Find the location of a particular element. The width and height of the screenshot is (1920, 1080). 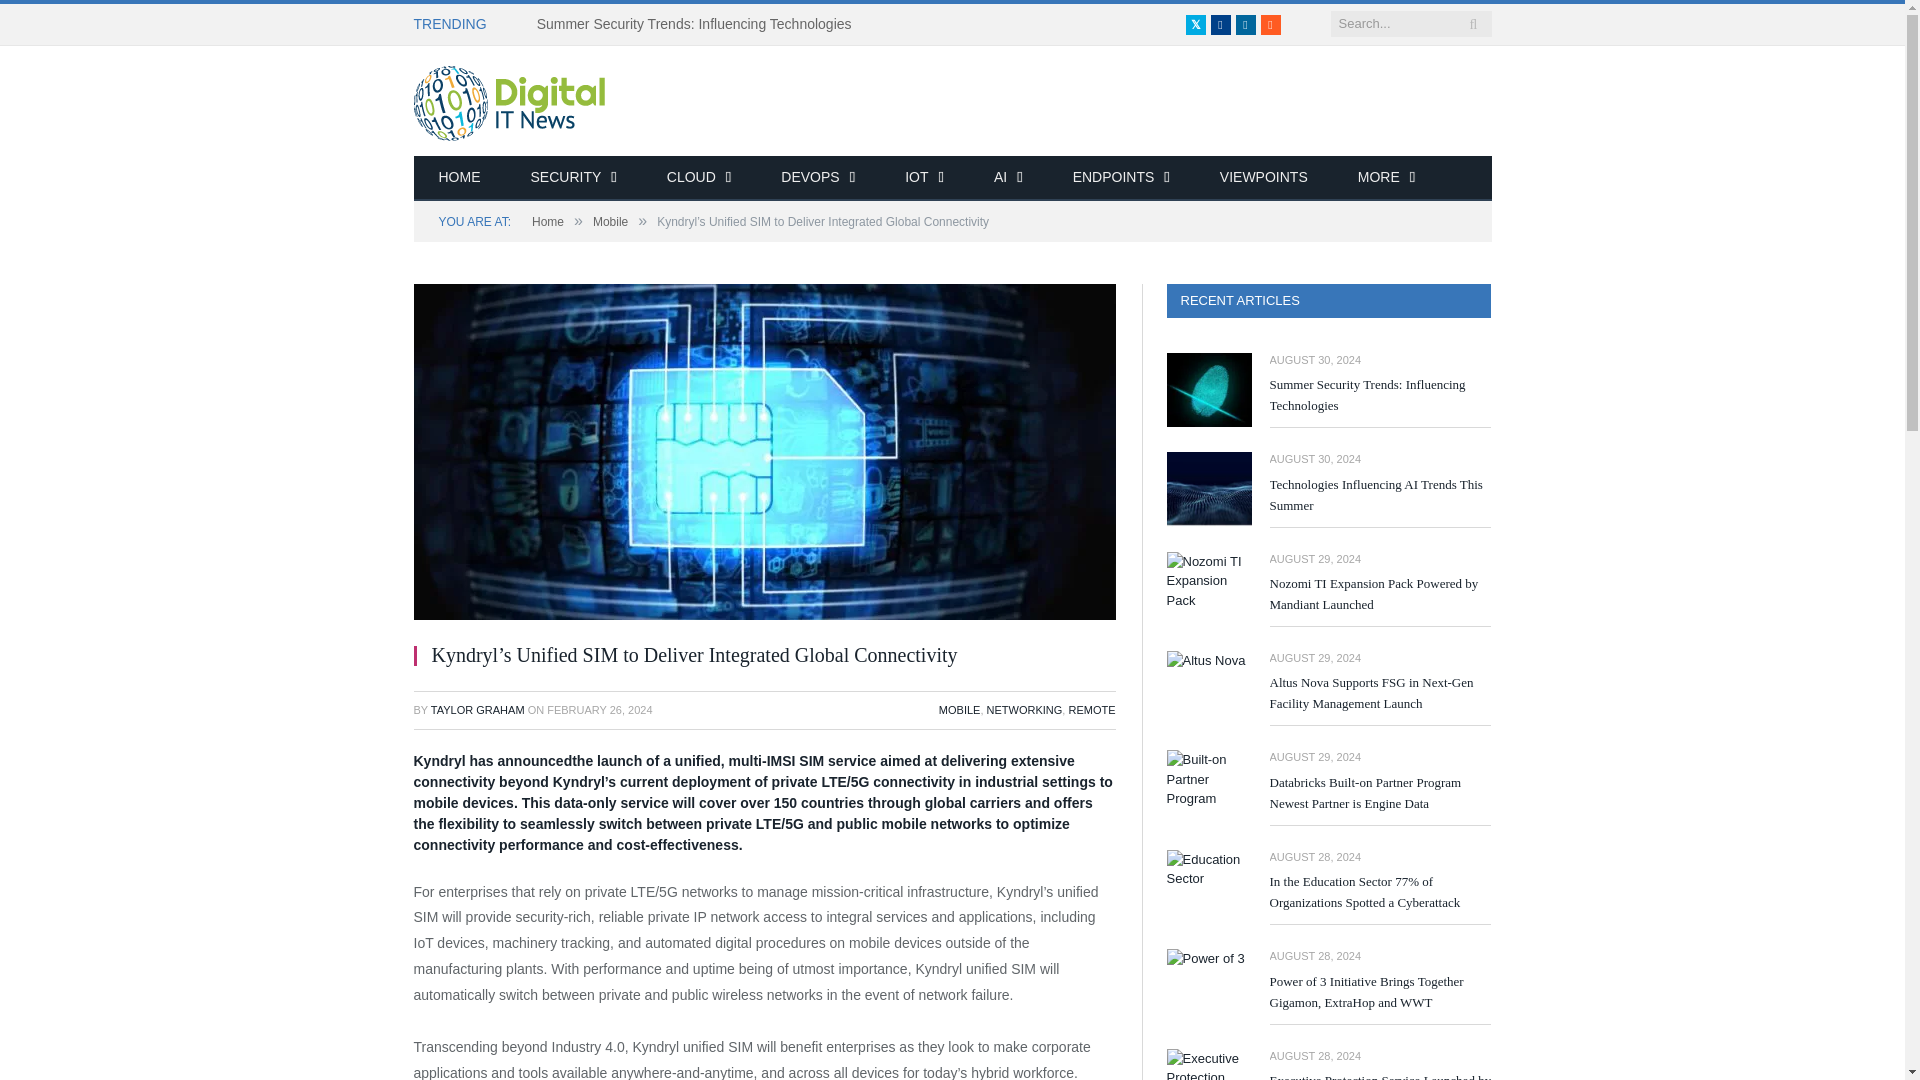

CLOUD is located at coordinates (698, 178).